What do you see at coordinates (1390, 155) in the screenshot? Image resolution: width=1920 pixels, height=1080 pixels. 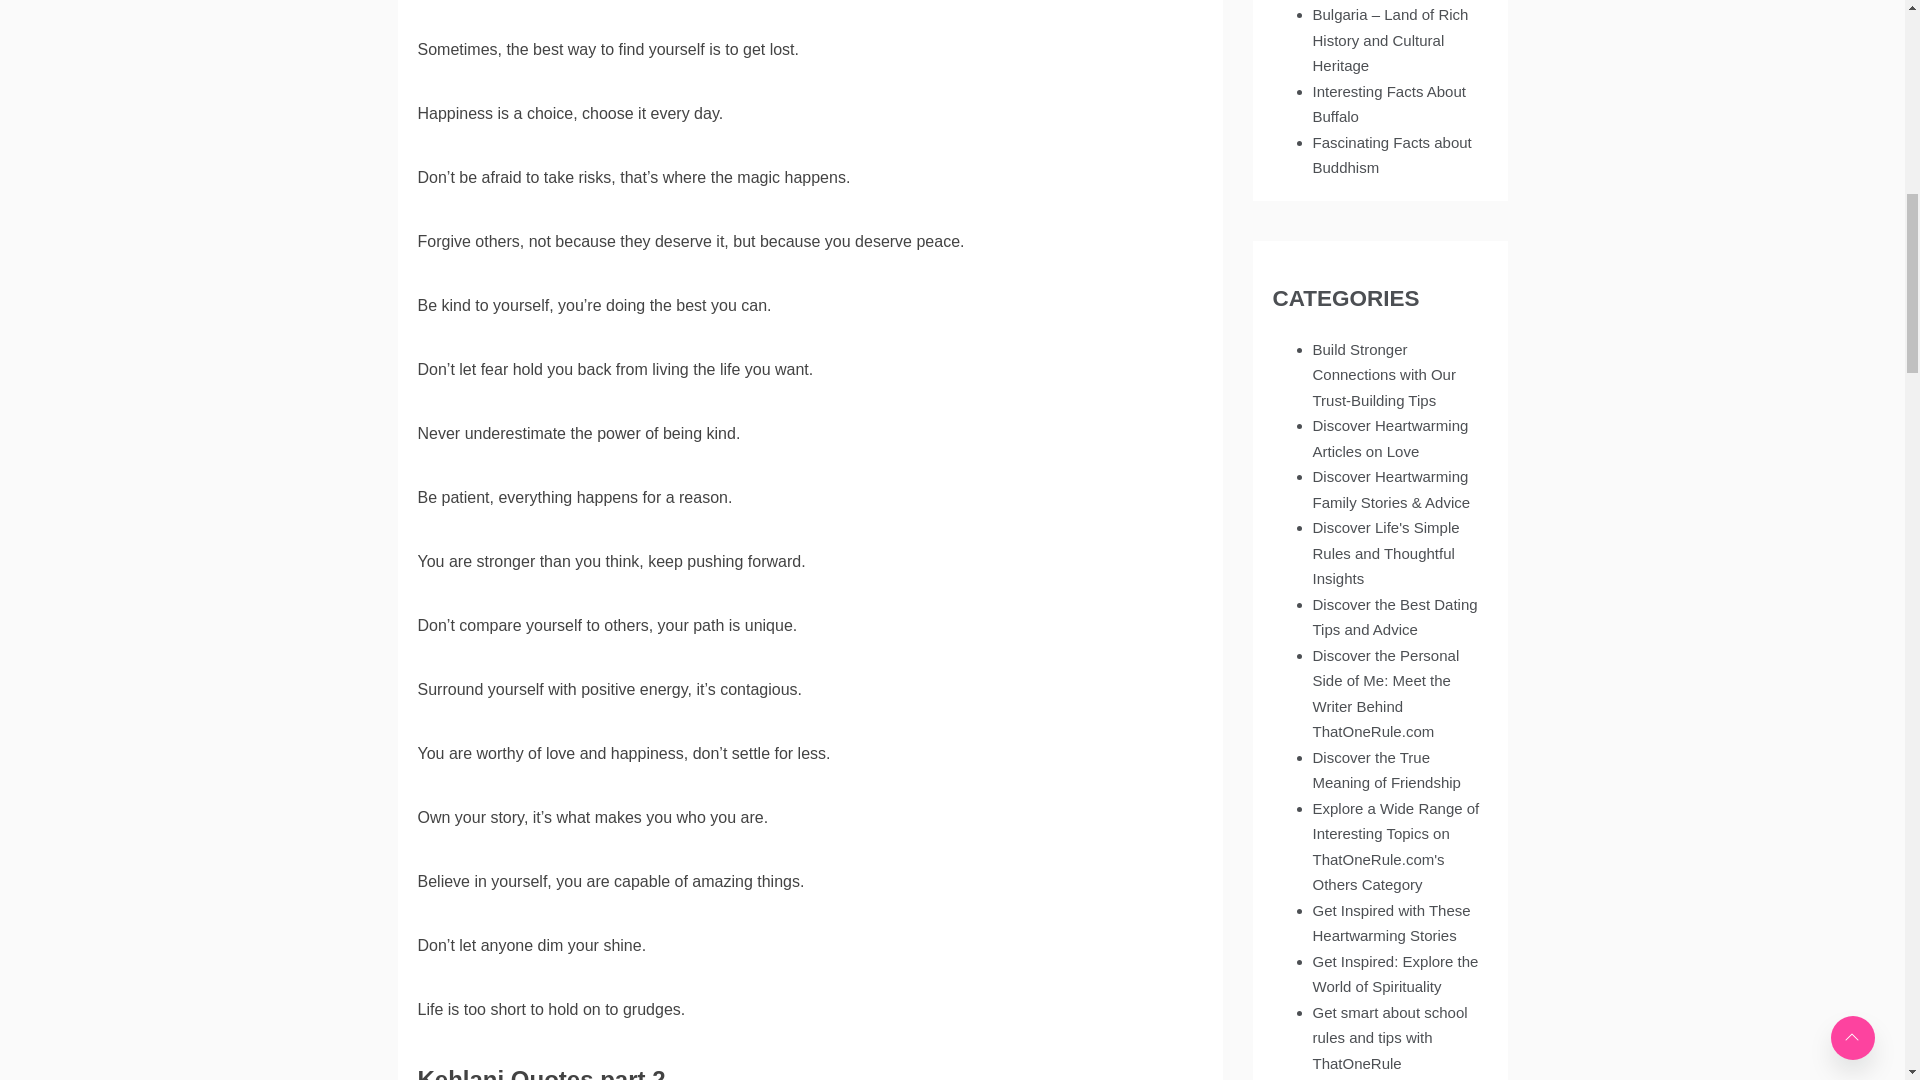 I see `Fascinating Facts about Buddhism` at bounding box center [1390, 155].